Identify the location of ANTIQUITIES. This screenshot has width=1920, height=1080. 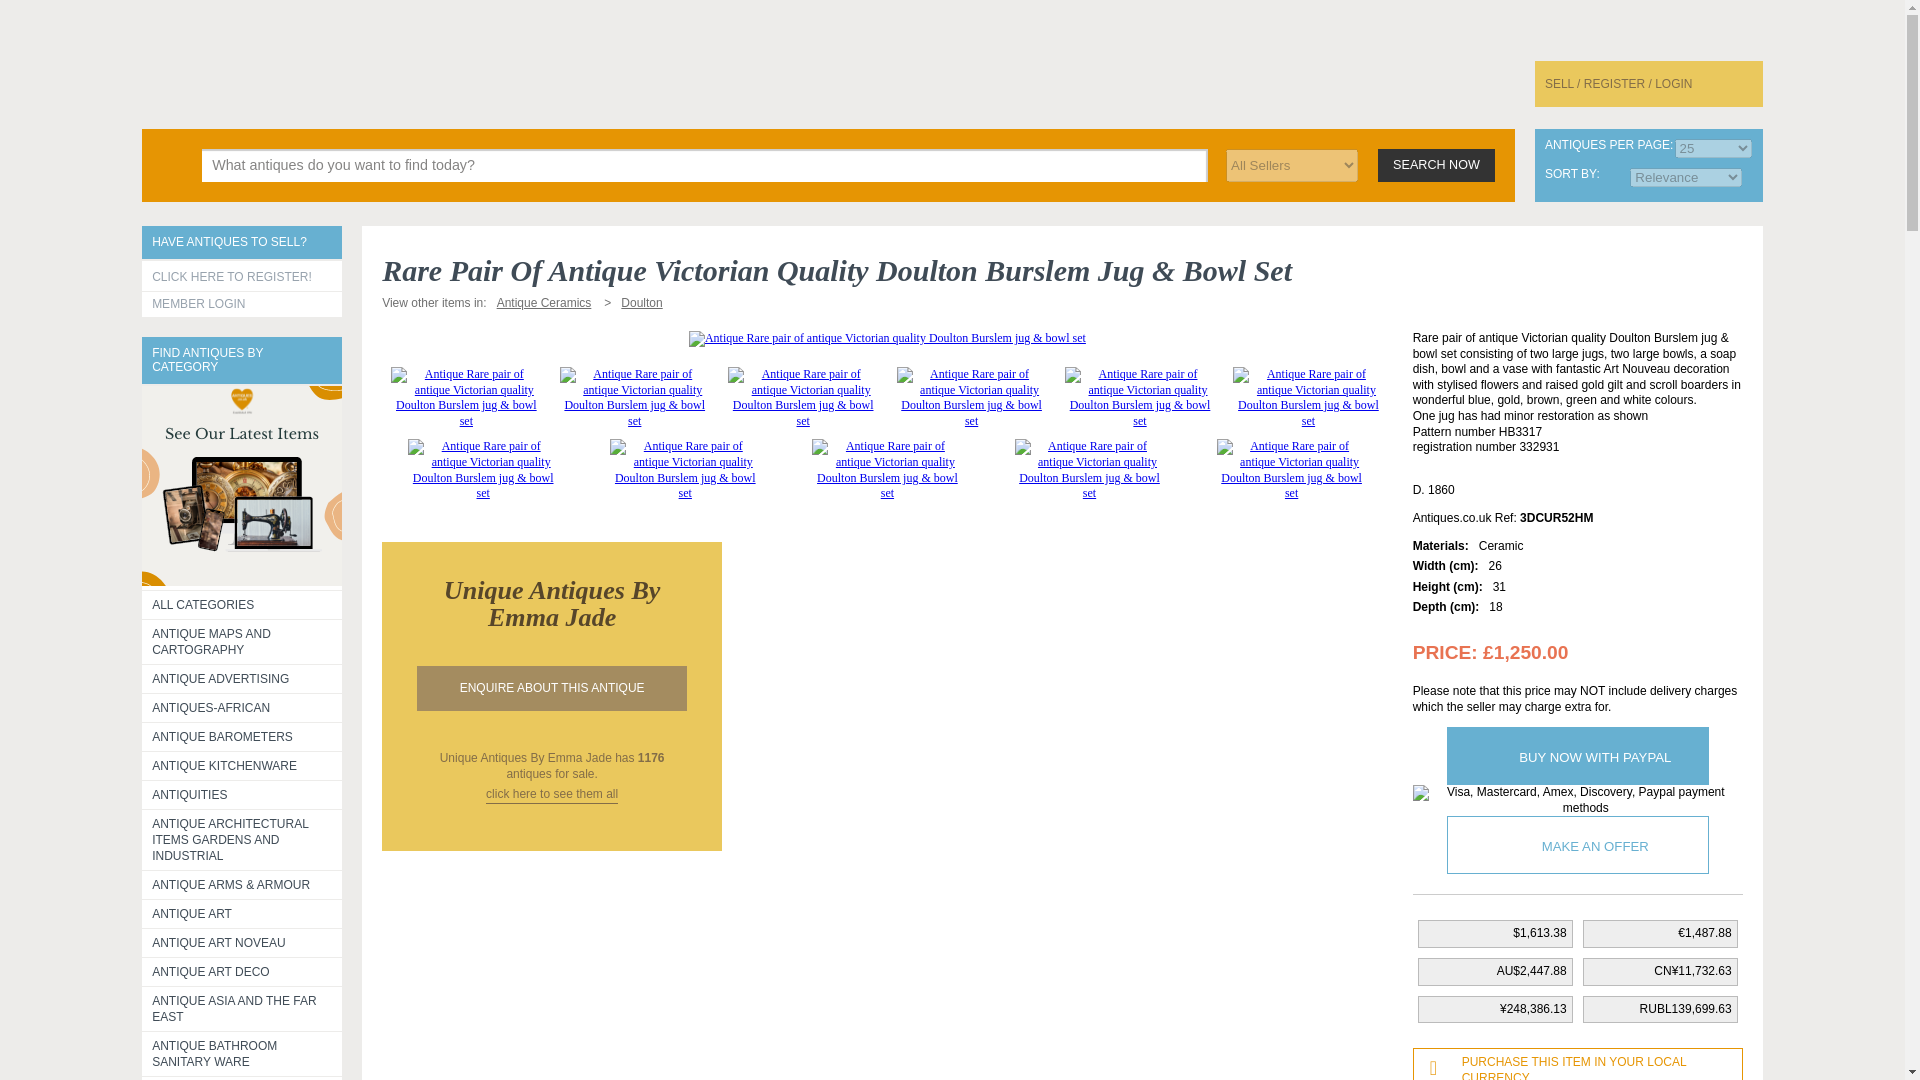
(242, 793).